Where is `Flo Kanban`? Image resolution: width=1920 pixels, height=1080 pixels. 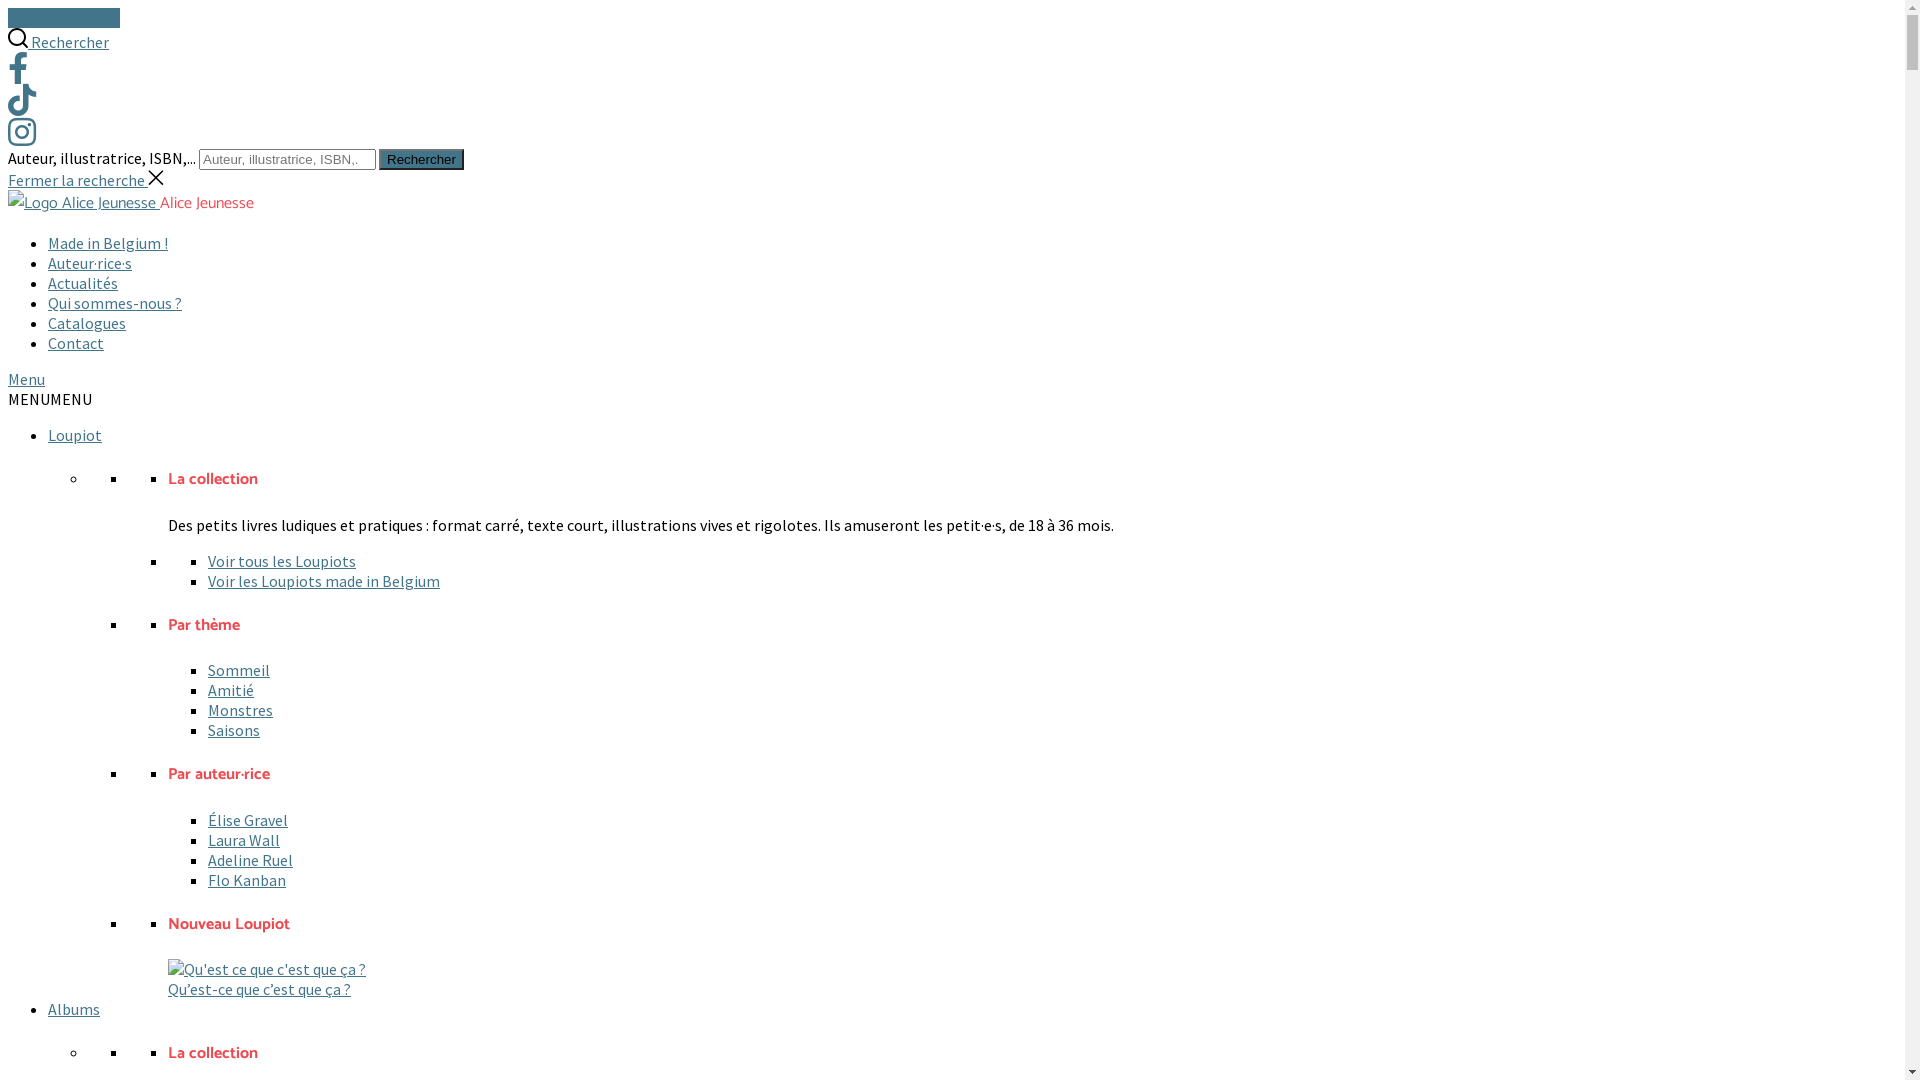
Flo Kanban is located at coordinates (247, 880).